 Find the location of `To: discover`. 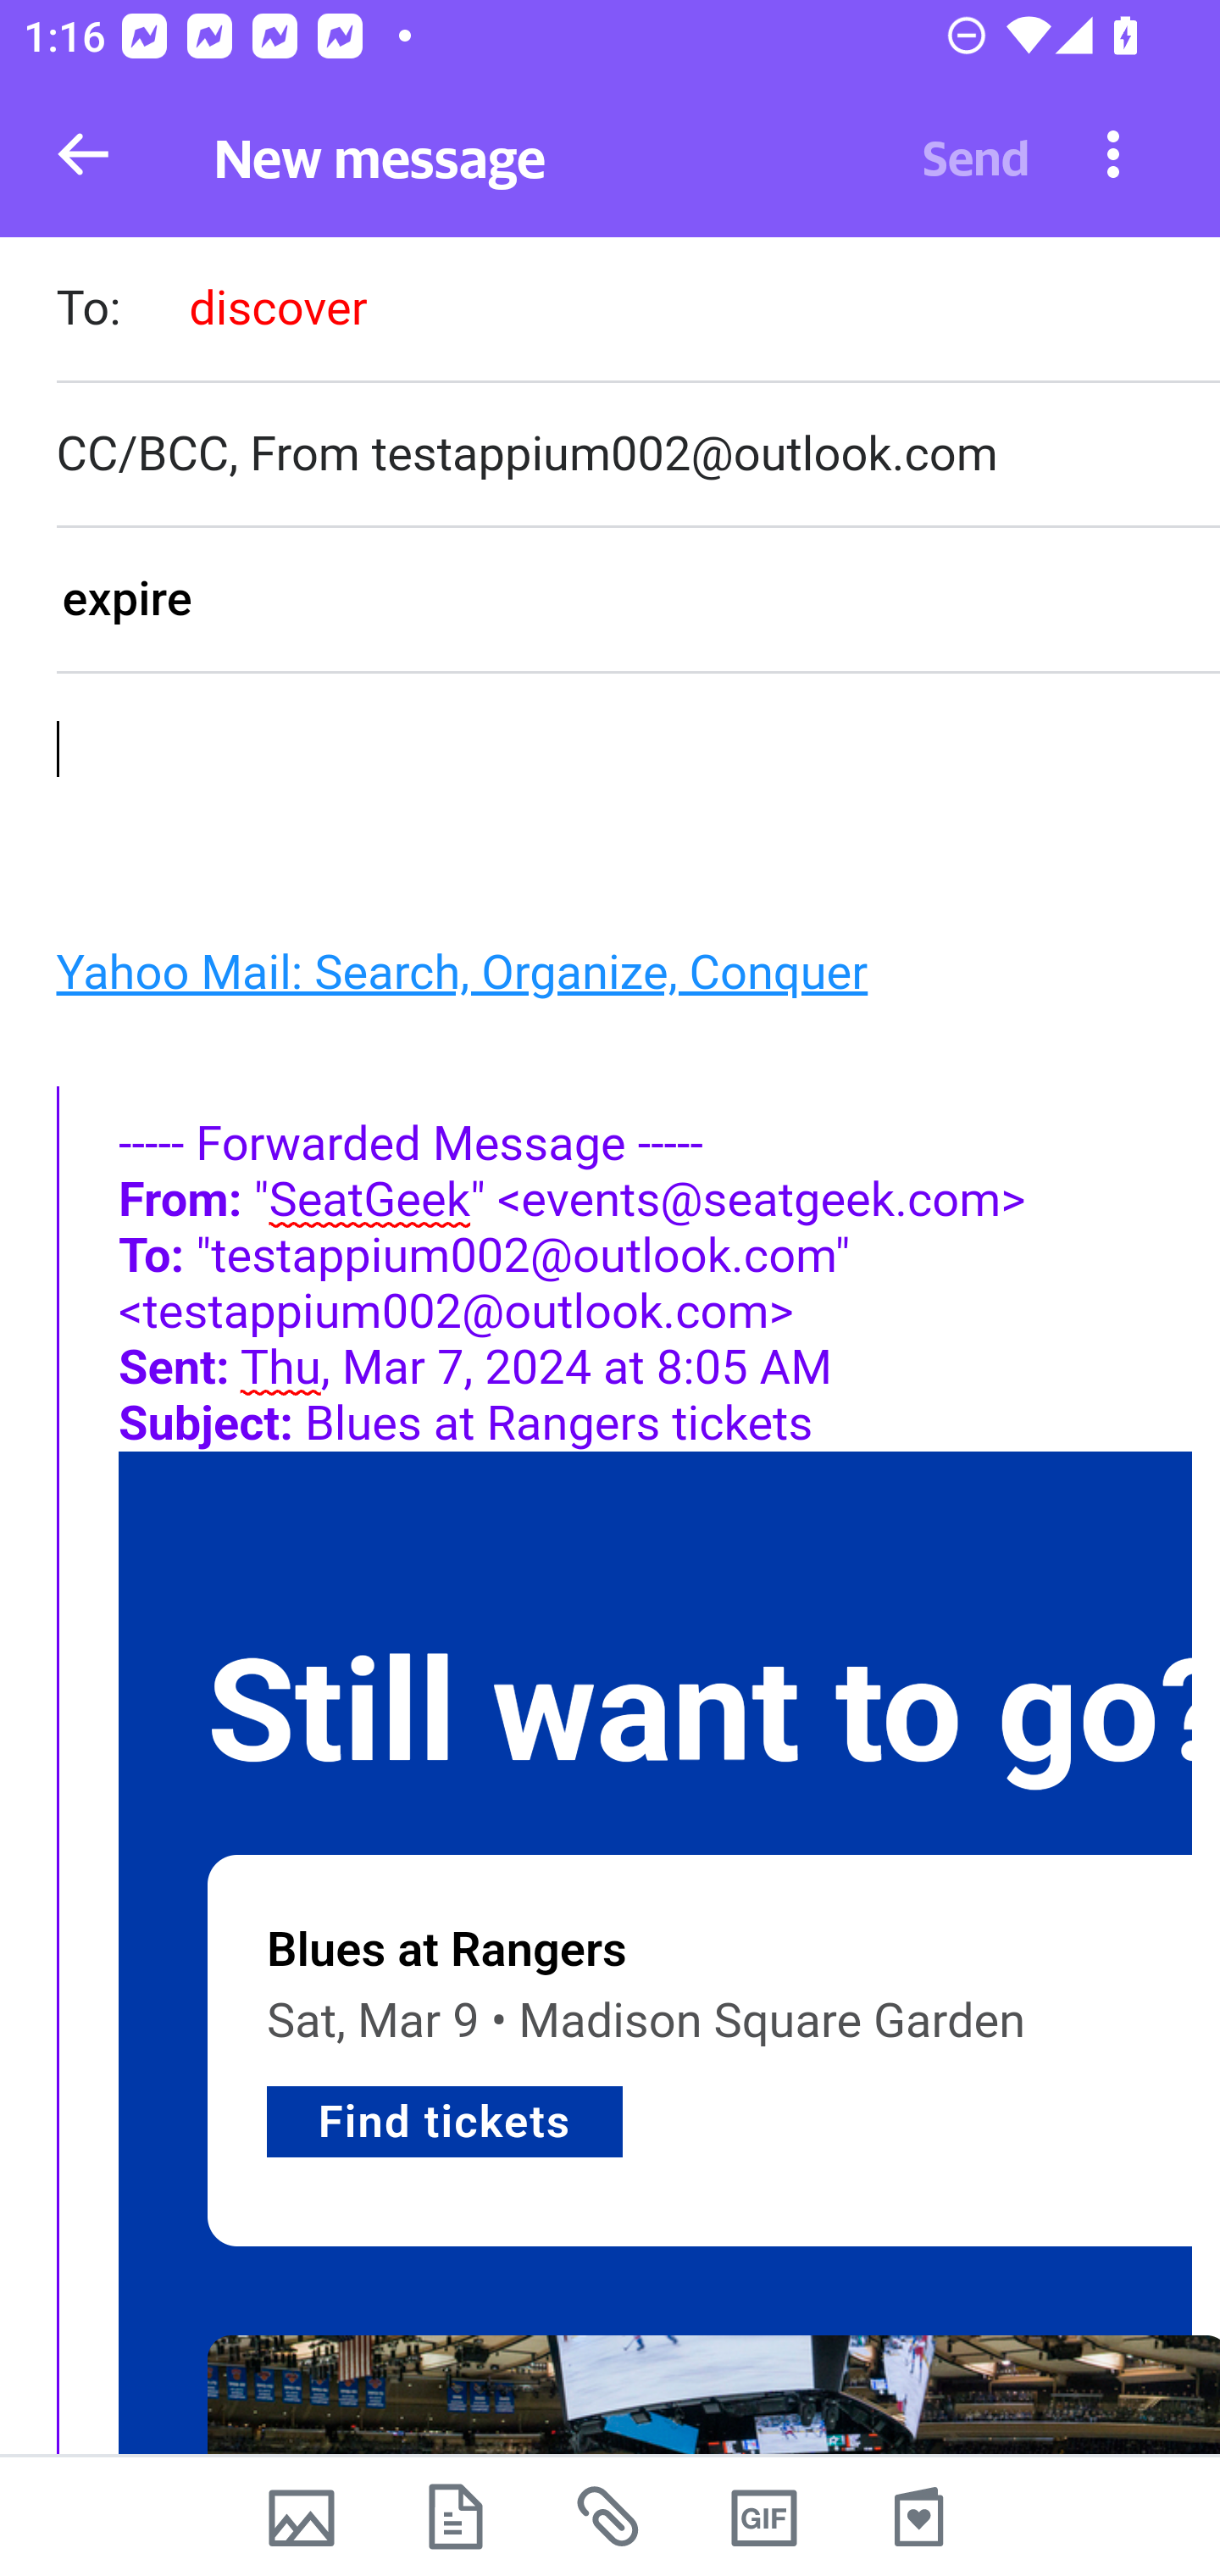

To: discover is located at coordinates (637, 312).